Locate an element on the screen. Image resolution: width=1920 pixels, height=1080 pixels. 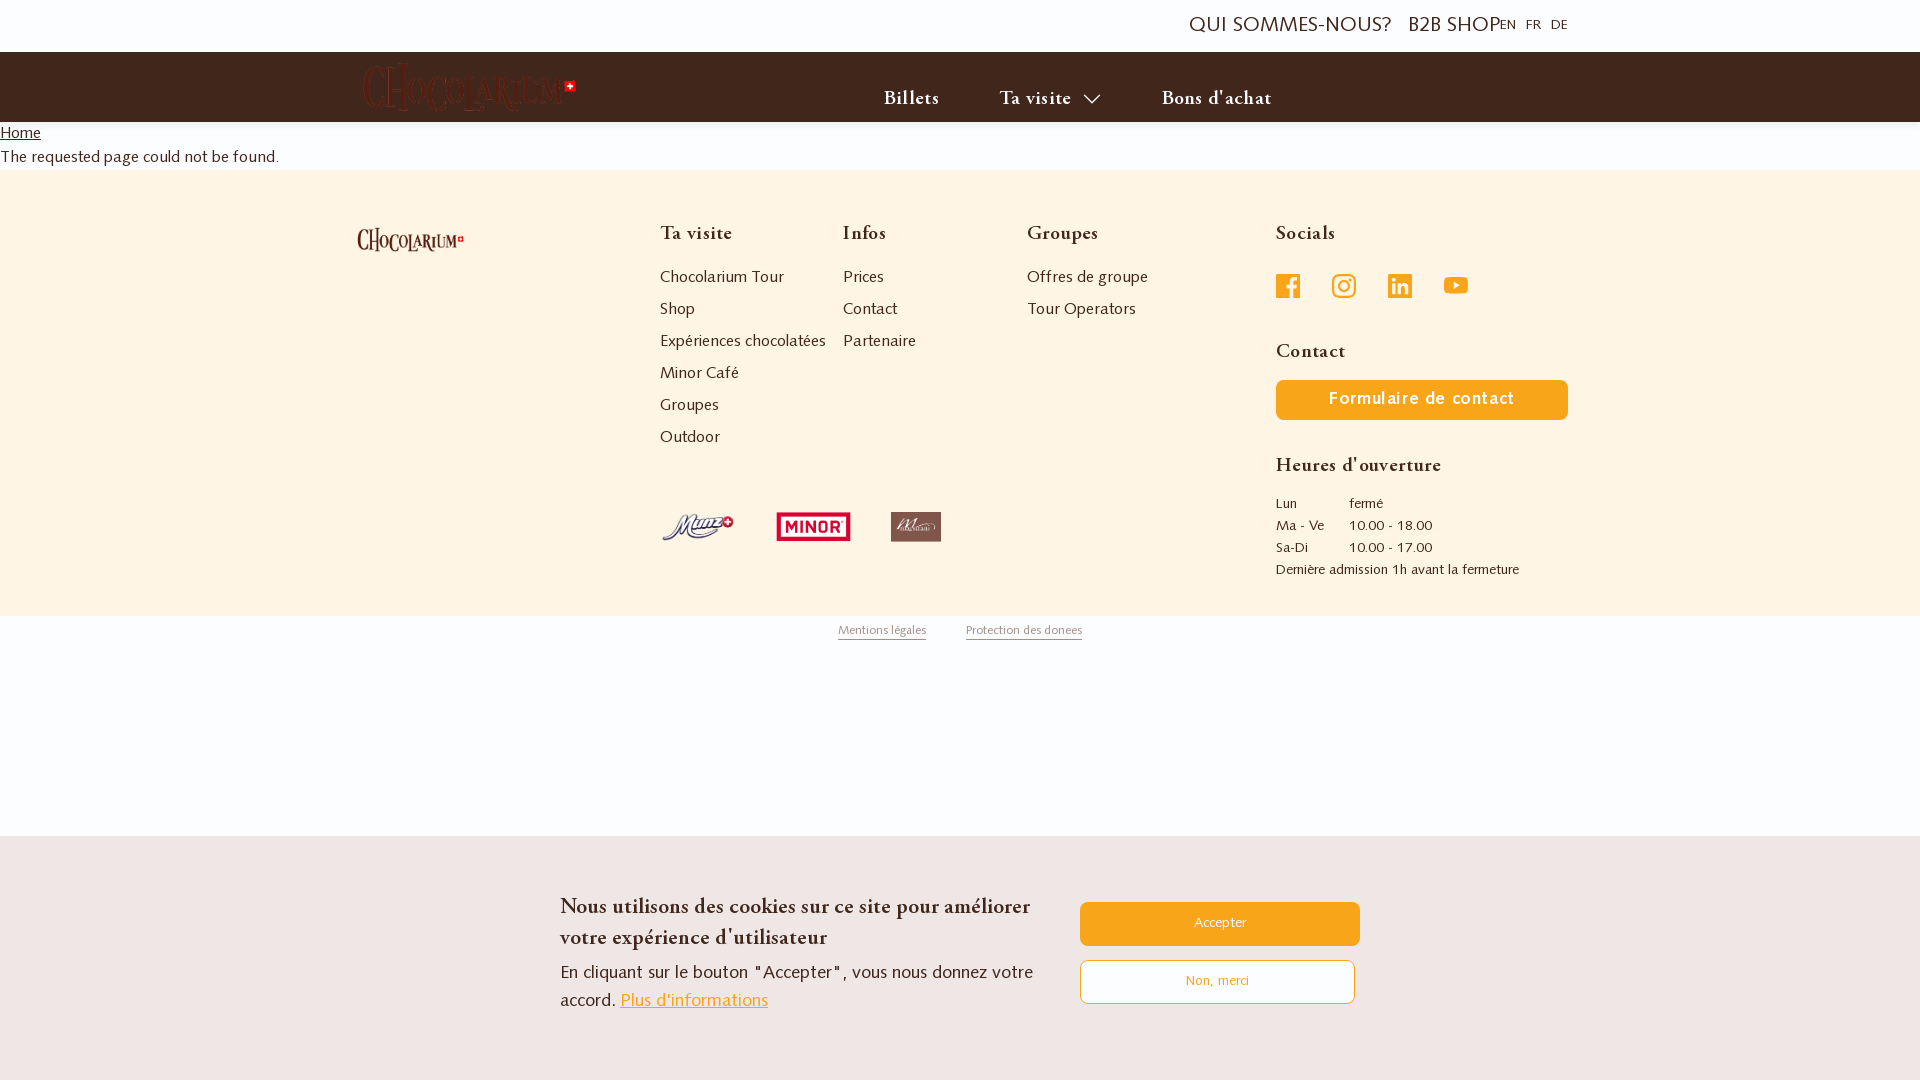
EN is located at coordinates (1508, 26).